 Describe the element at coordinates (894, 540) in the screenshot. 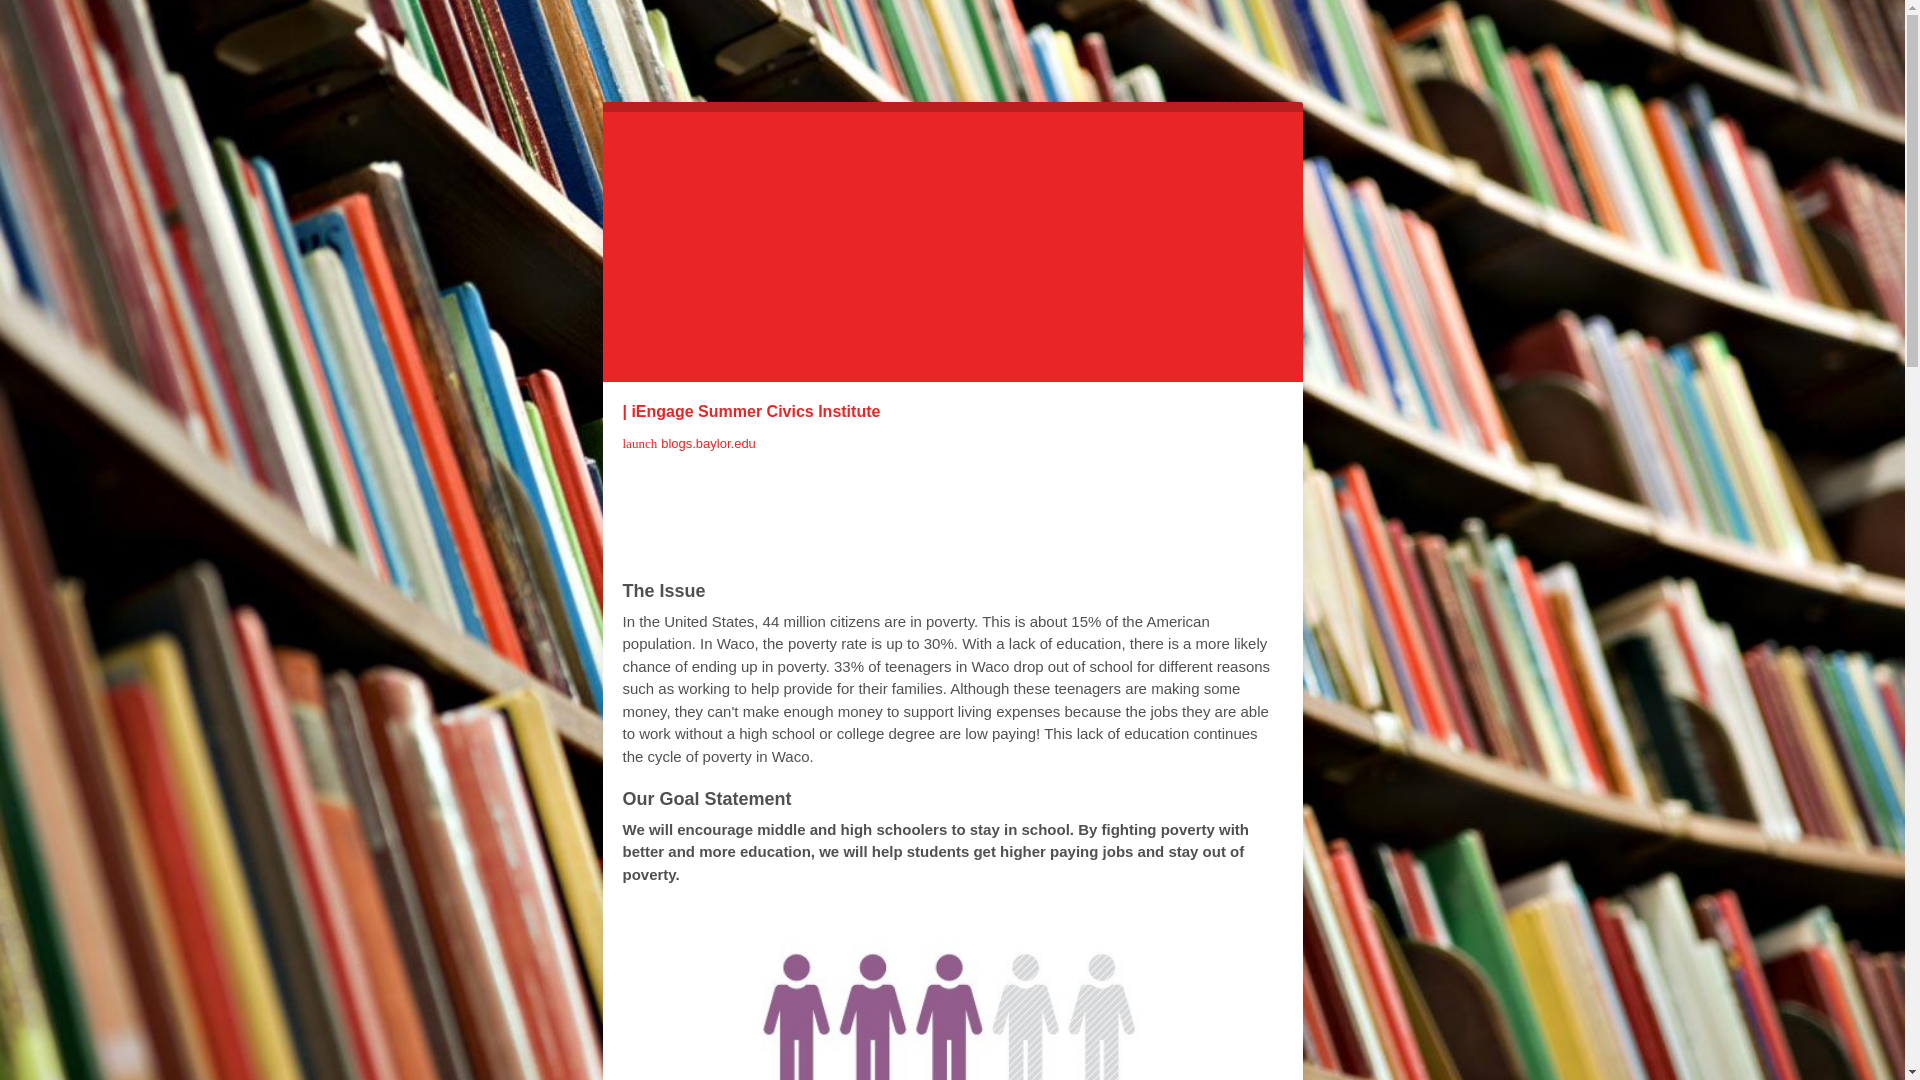

I see `up` at that location.